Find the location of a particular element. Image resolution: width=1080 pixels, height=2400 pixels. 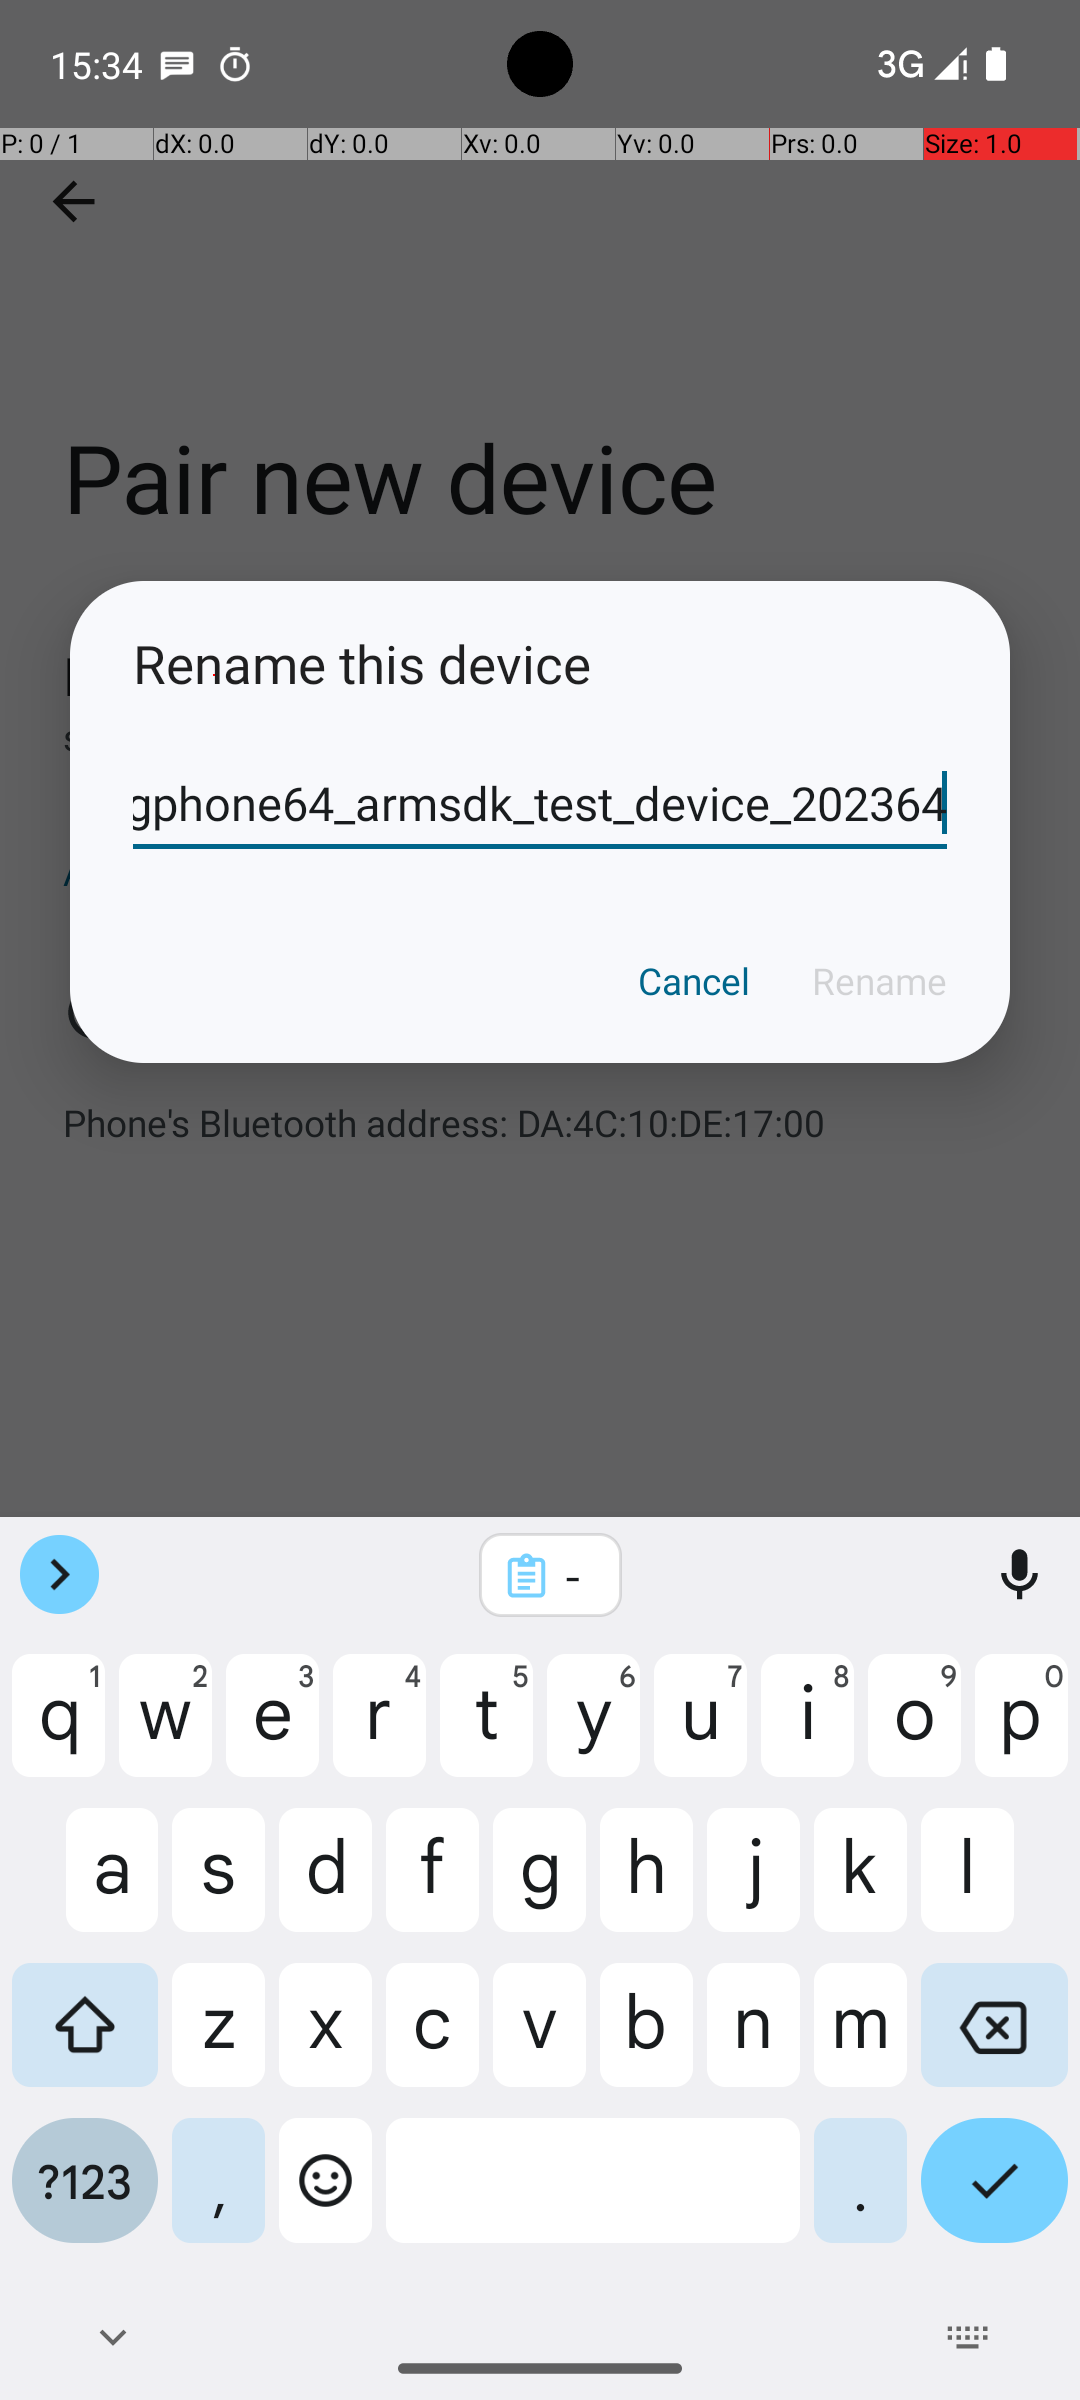

sdk_gphone64_armsdk_test_device_202364 is located at coordinates (540, 804).